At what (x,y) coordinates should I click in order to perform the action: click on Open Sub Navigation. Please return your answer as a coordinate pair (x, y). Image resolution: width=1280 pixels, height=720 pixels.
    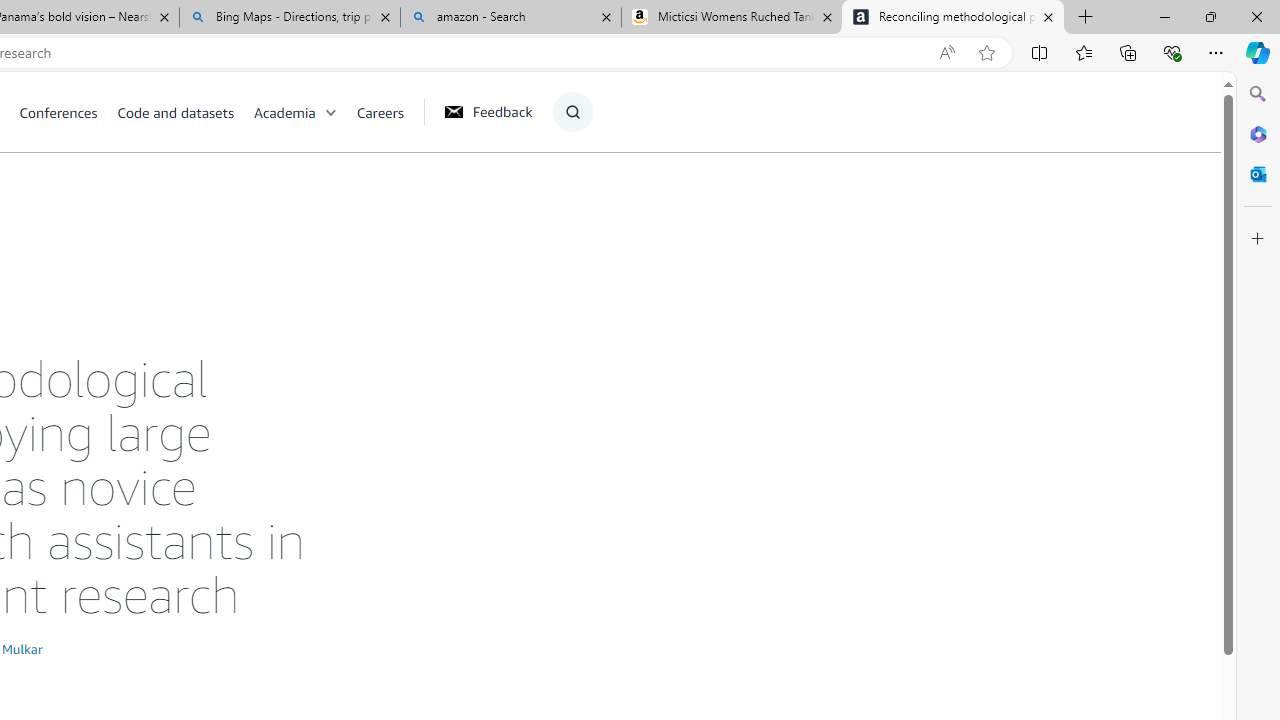
    Looking at the image, I should click on (330, 112).